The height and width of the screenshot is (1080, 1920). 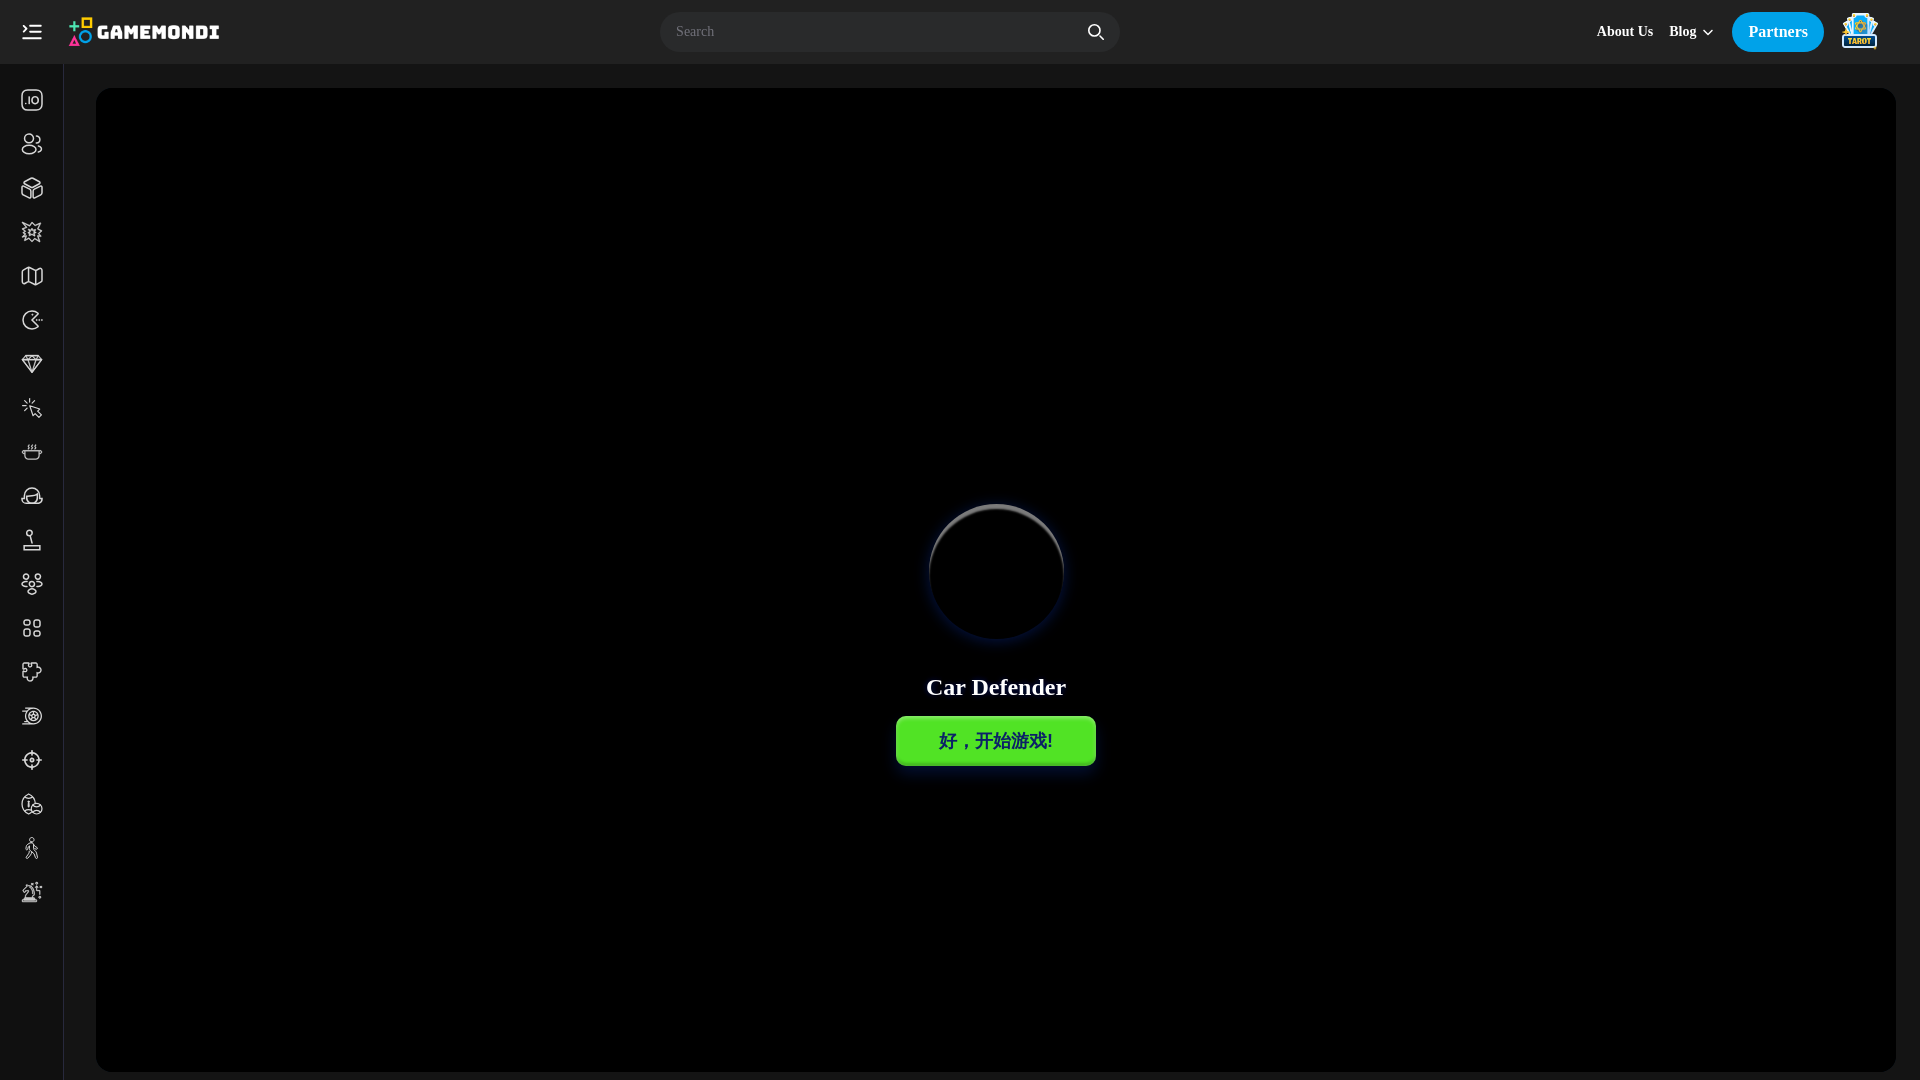 What do you see at coordinates (1778, 31) in the screenshot?
I see `Partners` at bounding box center [1778, 31].